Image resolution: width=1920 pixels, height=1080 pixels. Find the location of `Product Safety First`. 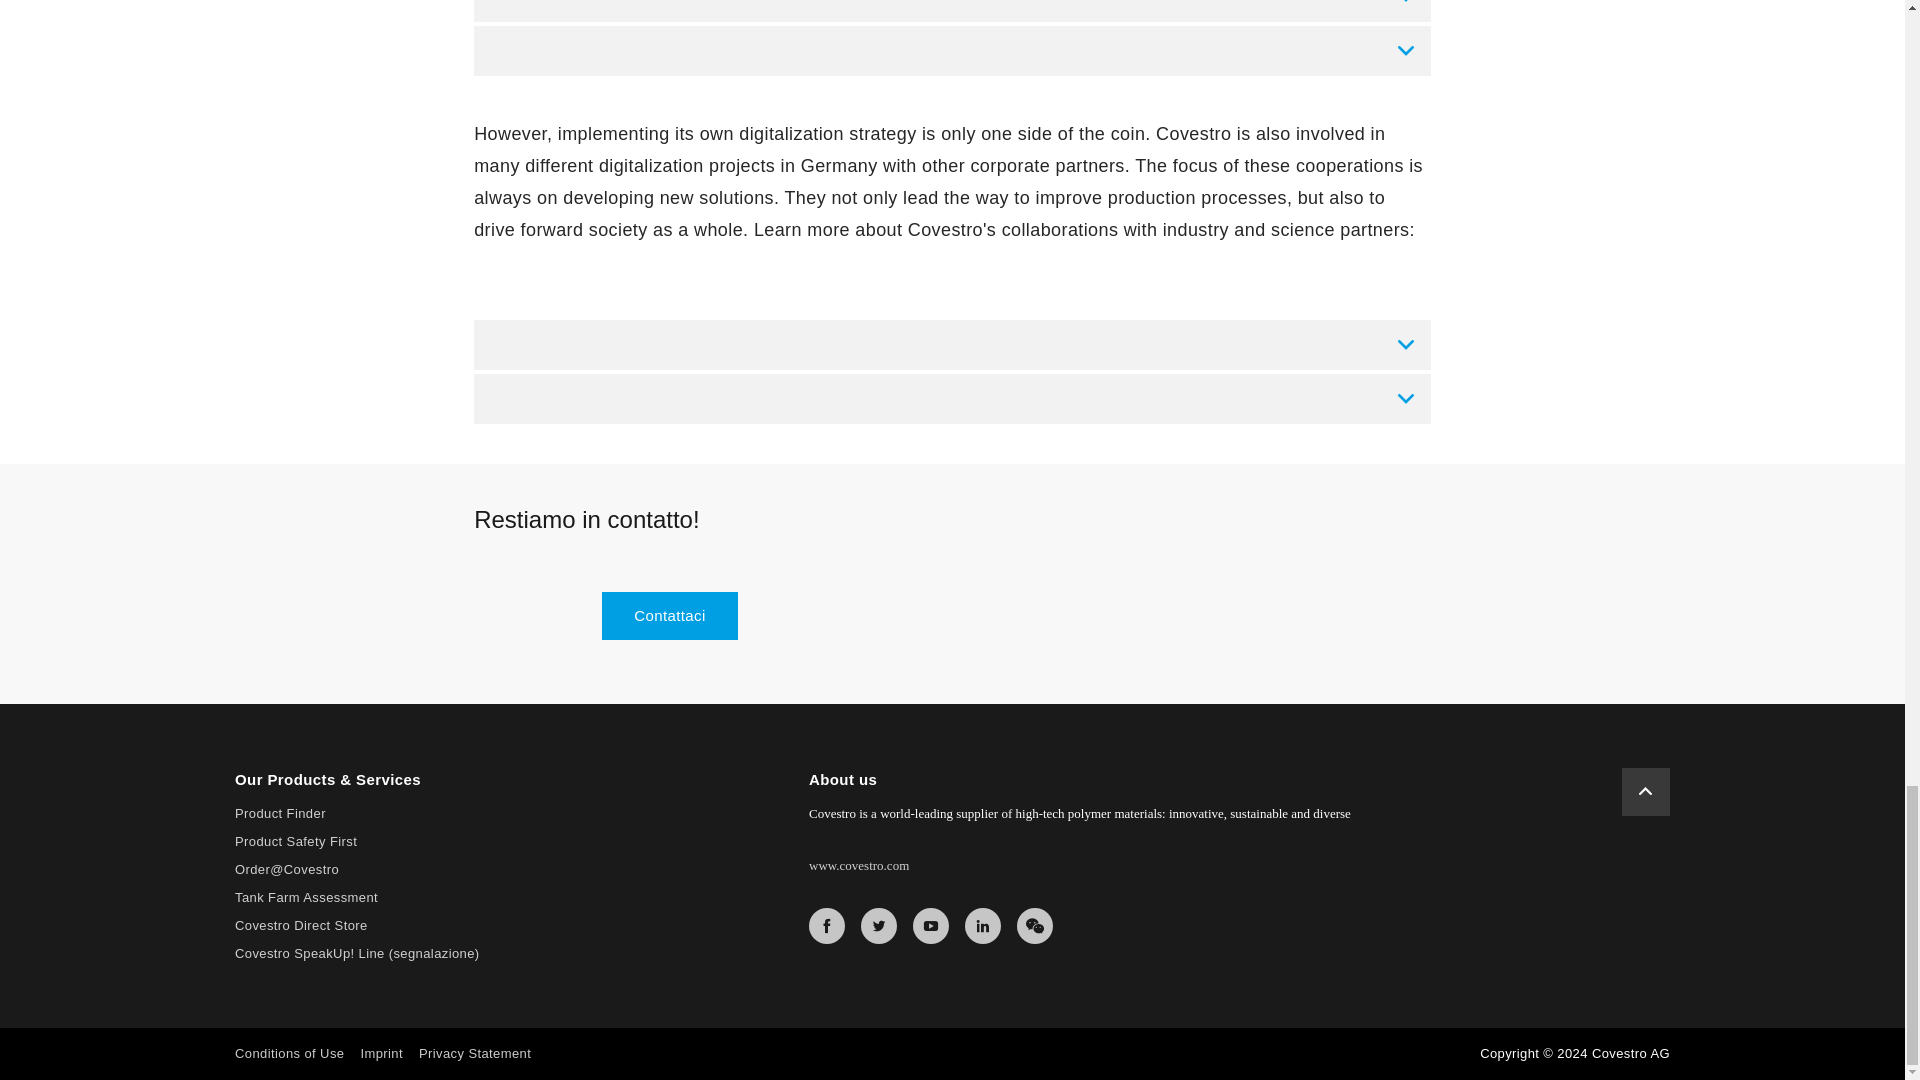

Product Safety First is located at coordinates (296, 840).